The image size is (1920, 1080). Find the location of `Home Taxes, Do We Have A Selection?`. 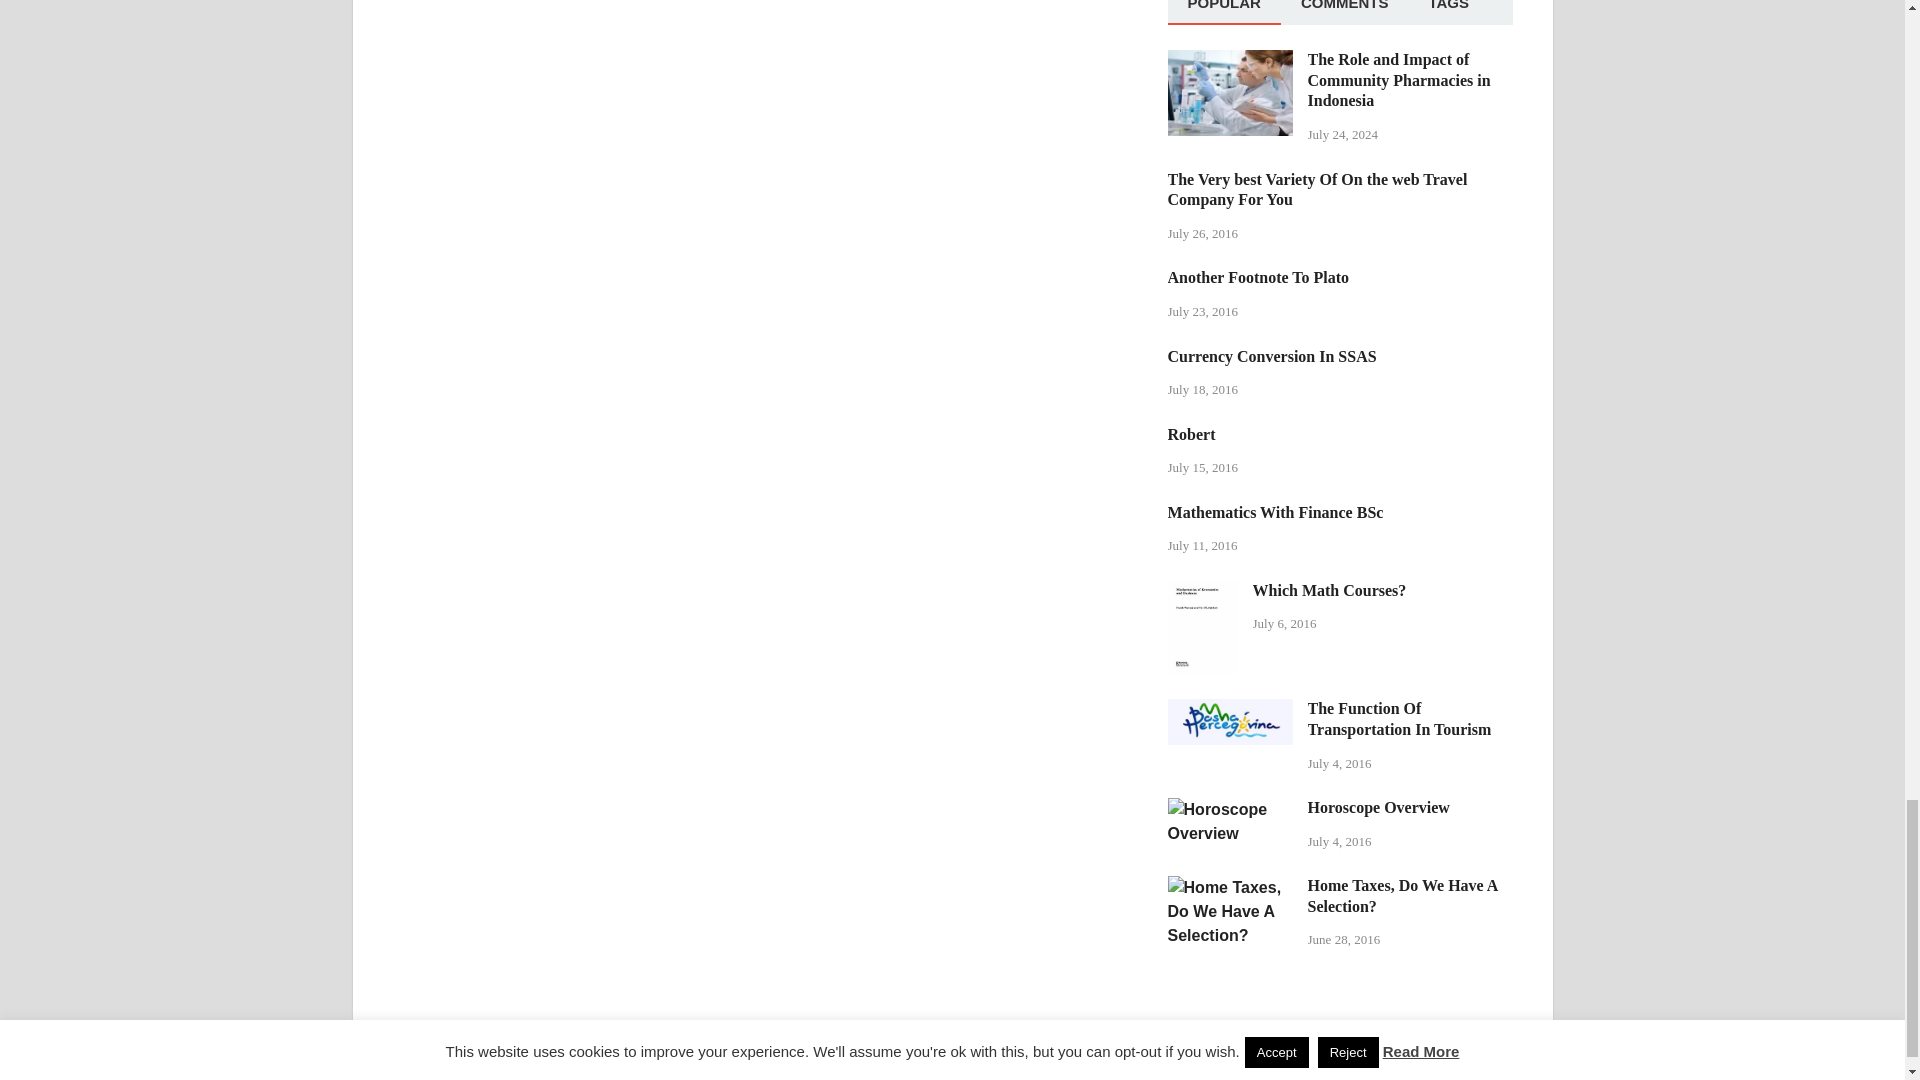

Home Taxes, Do We Have A Selection? is located at coordinates (1230, 888).